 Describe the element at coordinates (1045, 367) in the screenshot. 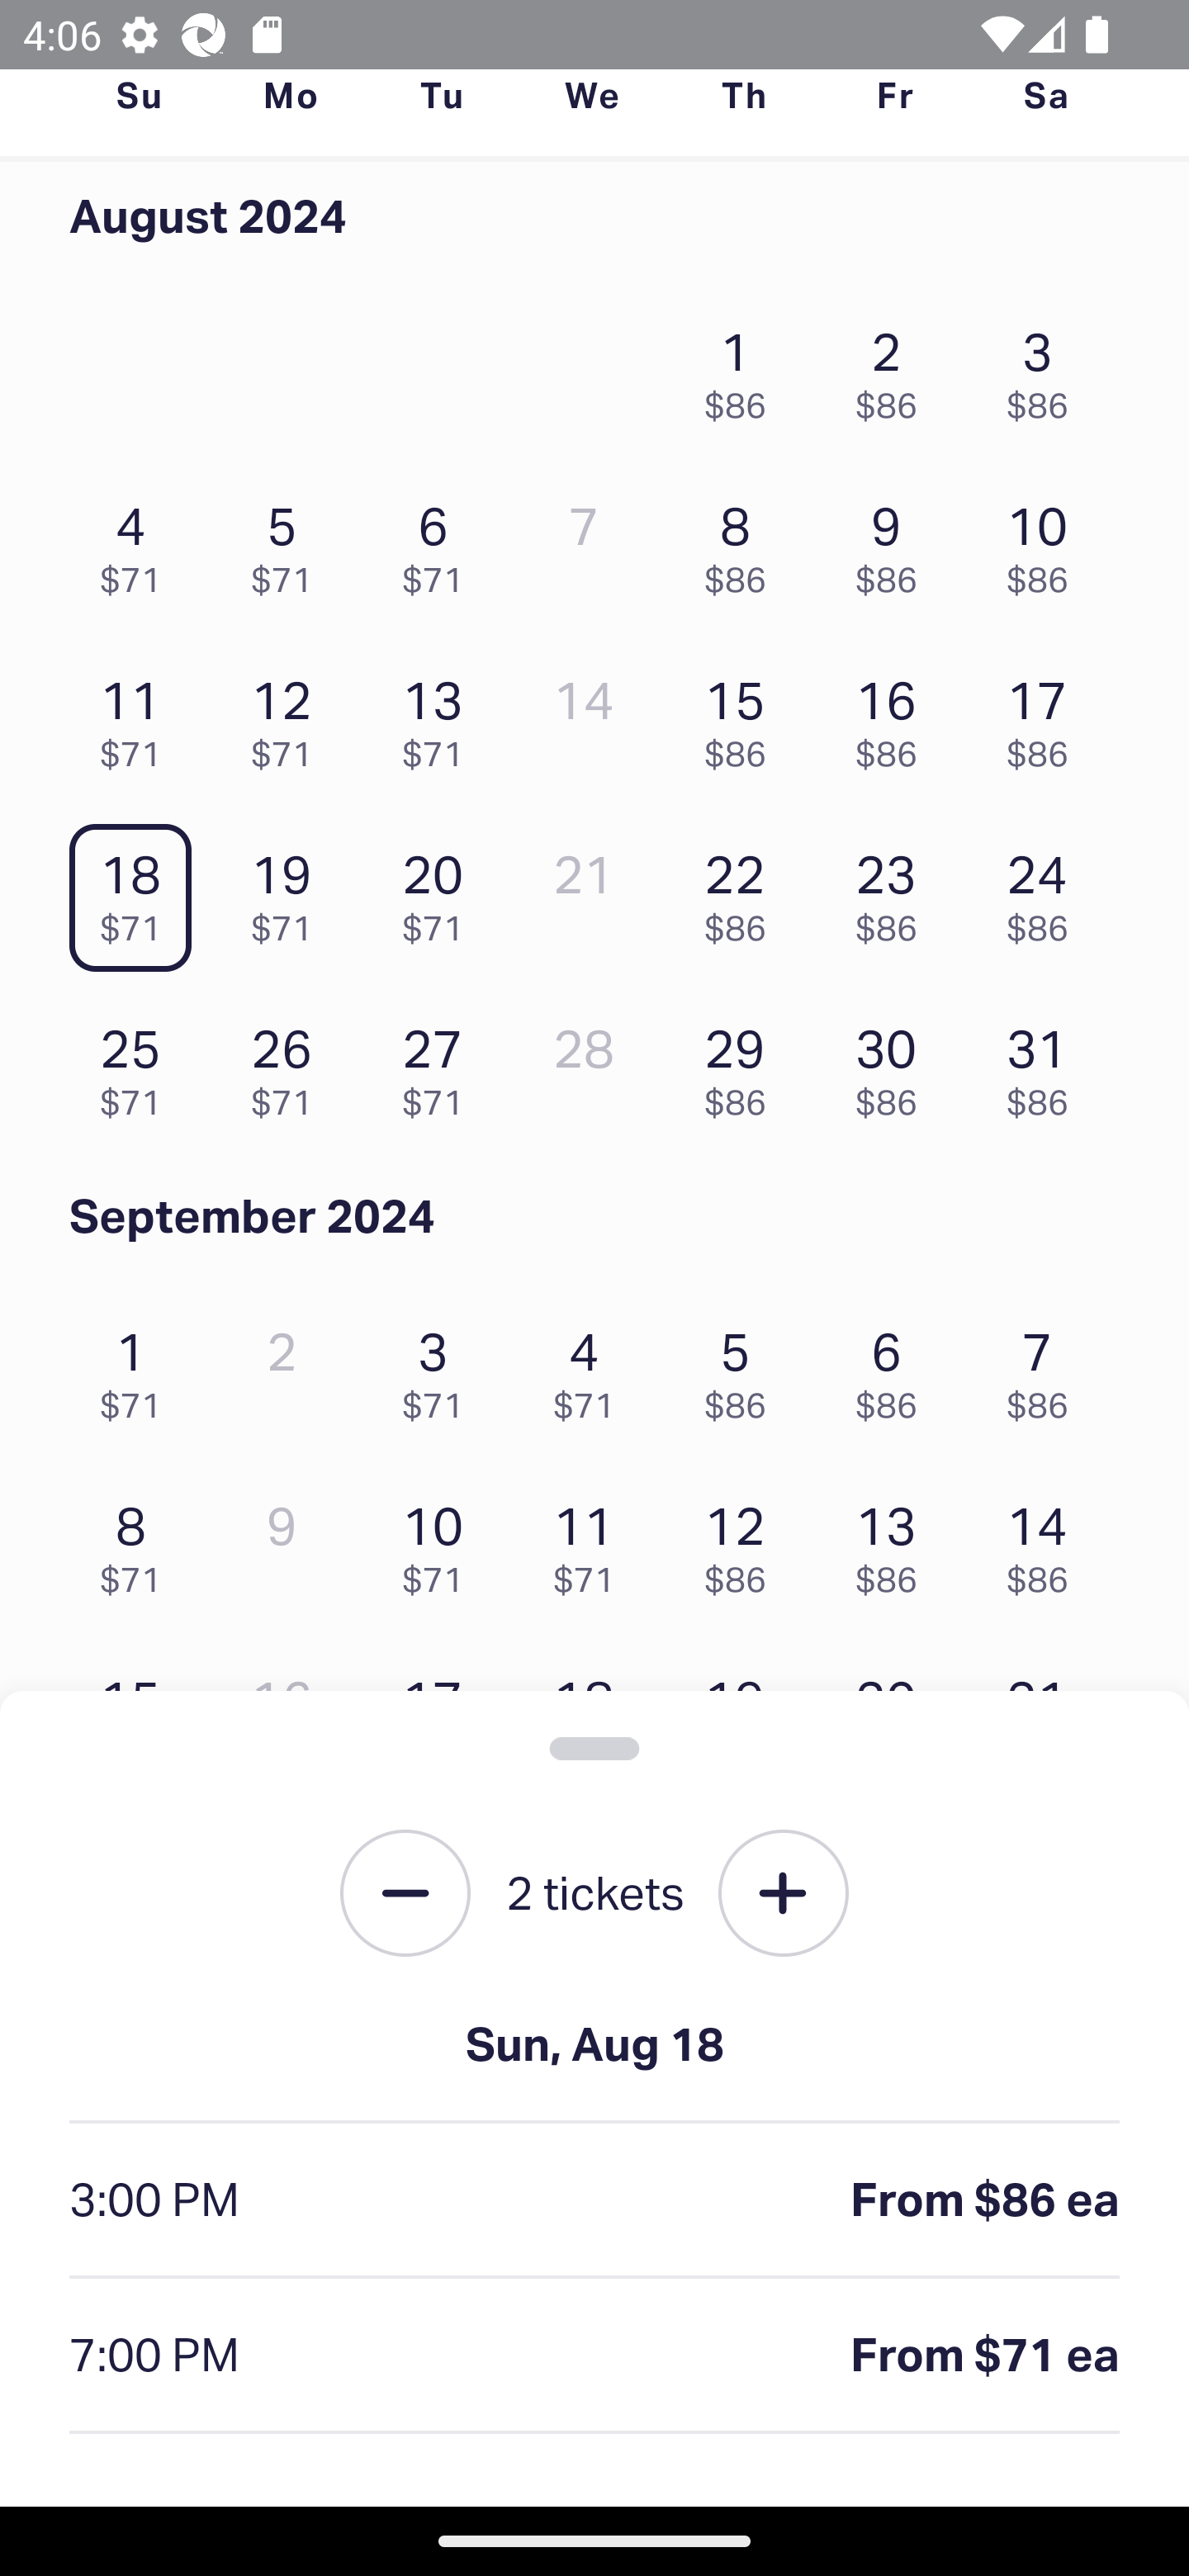

I see `3 $86` at that location.